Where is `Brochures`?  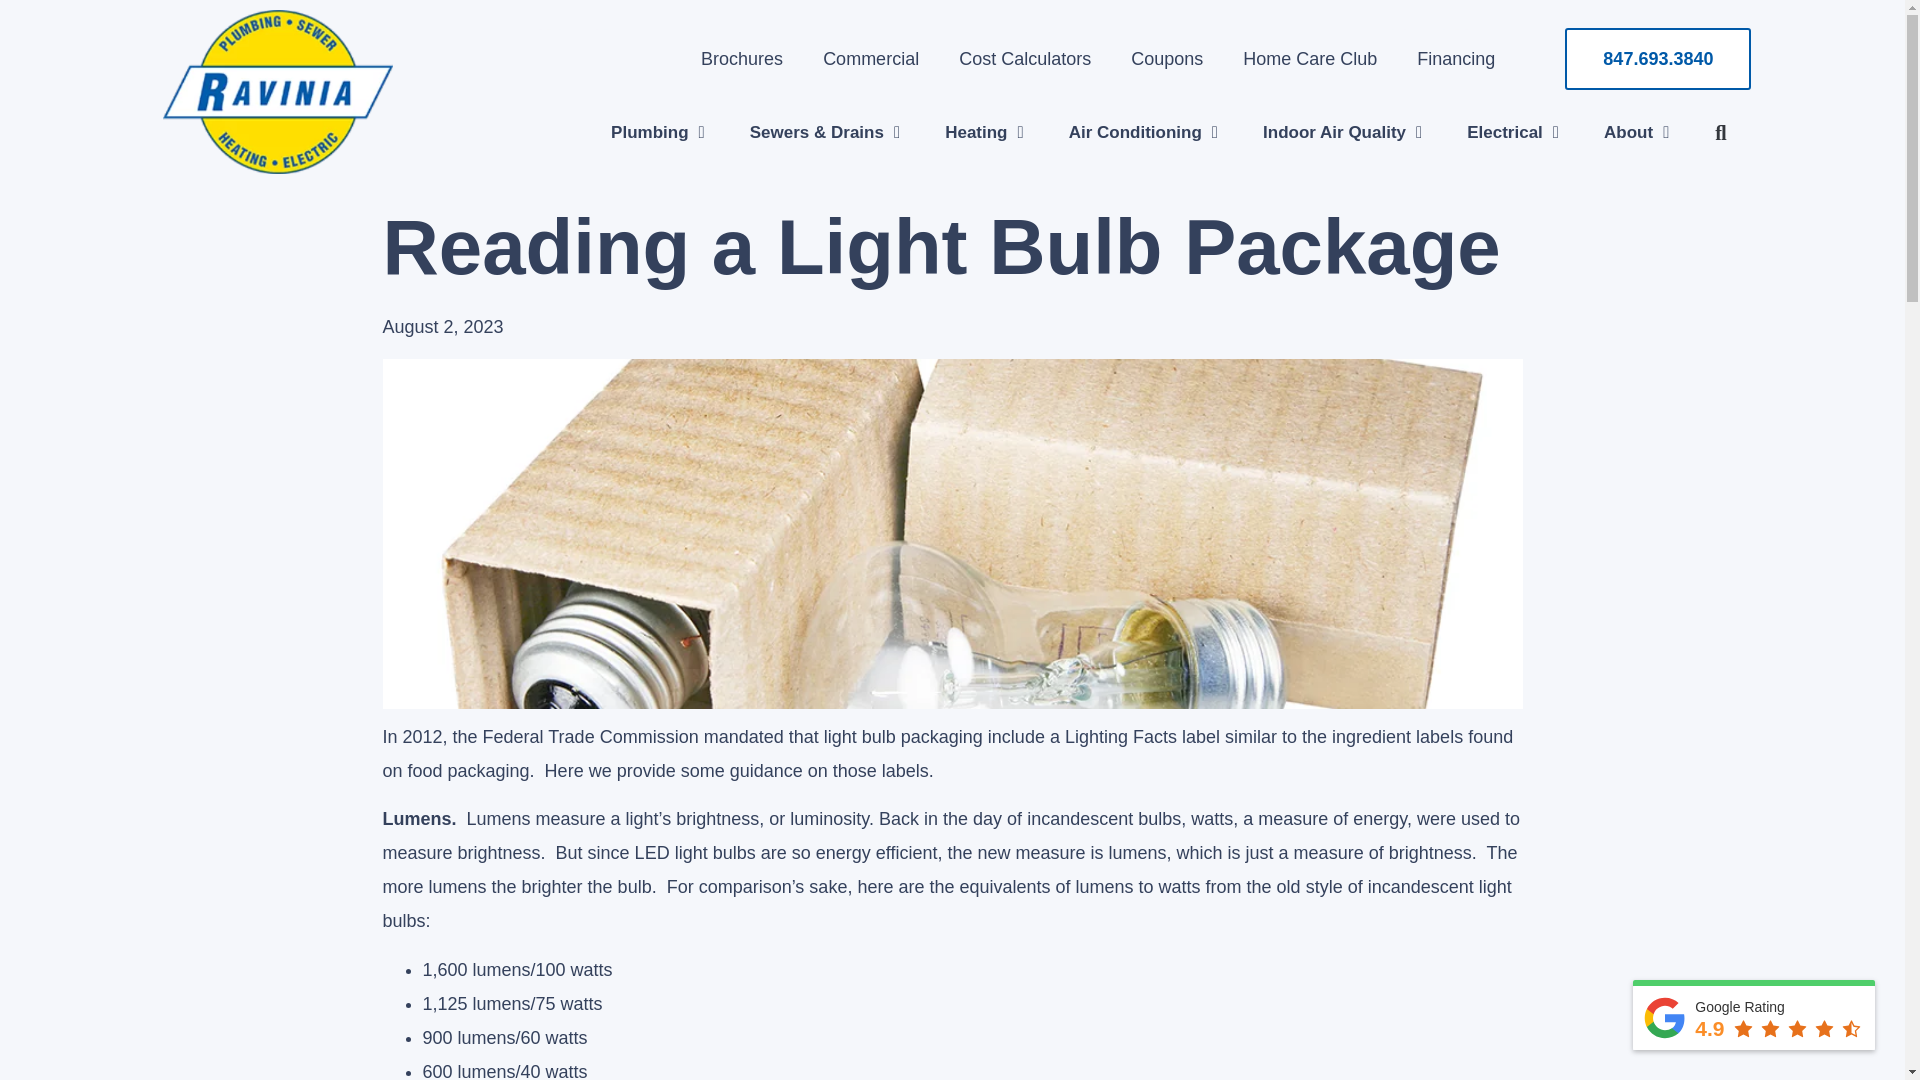 Brochures is located at coordinates (742, 58).